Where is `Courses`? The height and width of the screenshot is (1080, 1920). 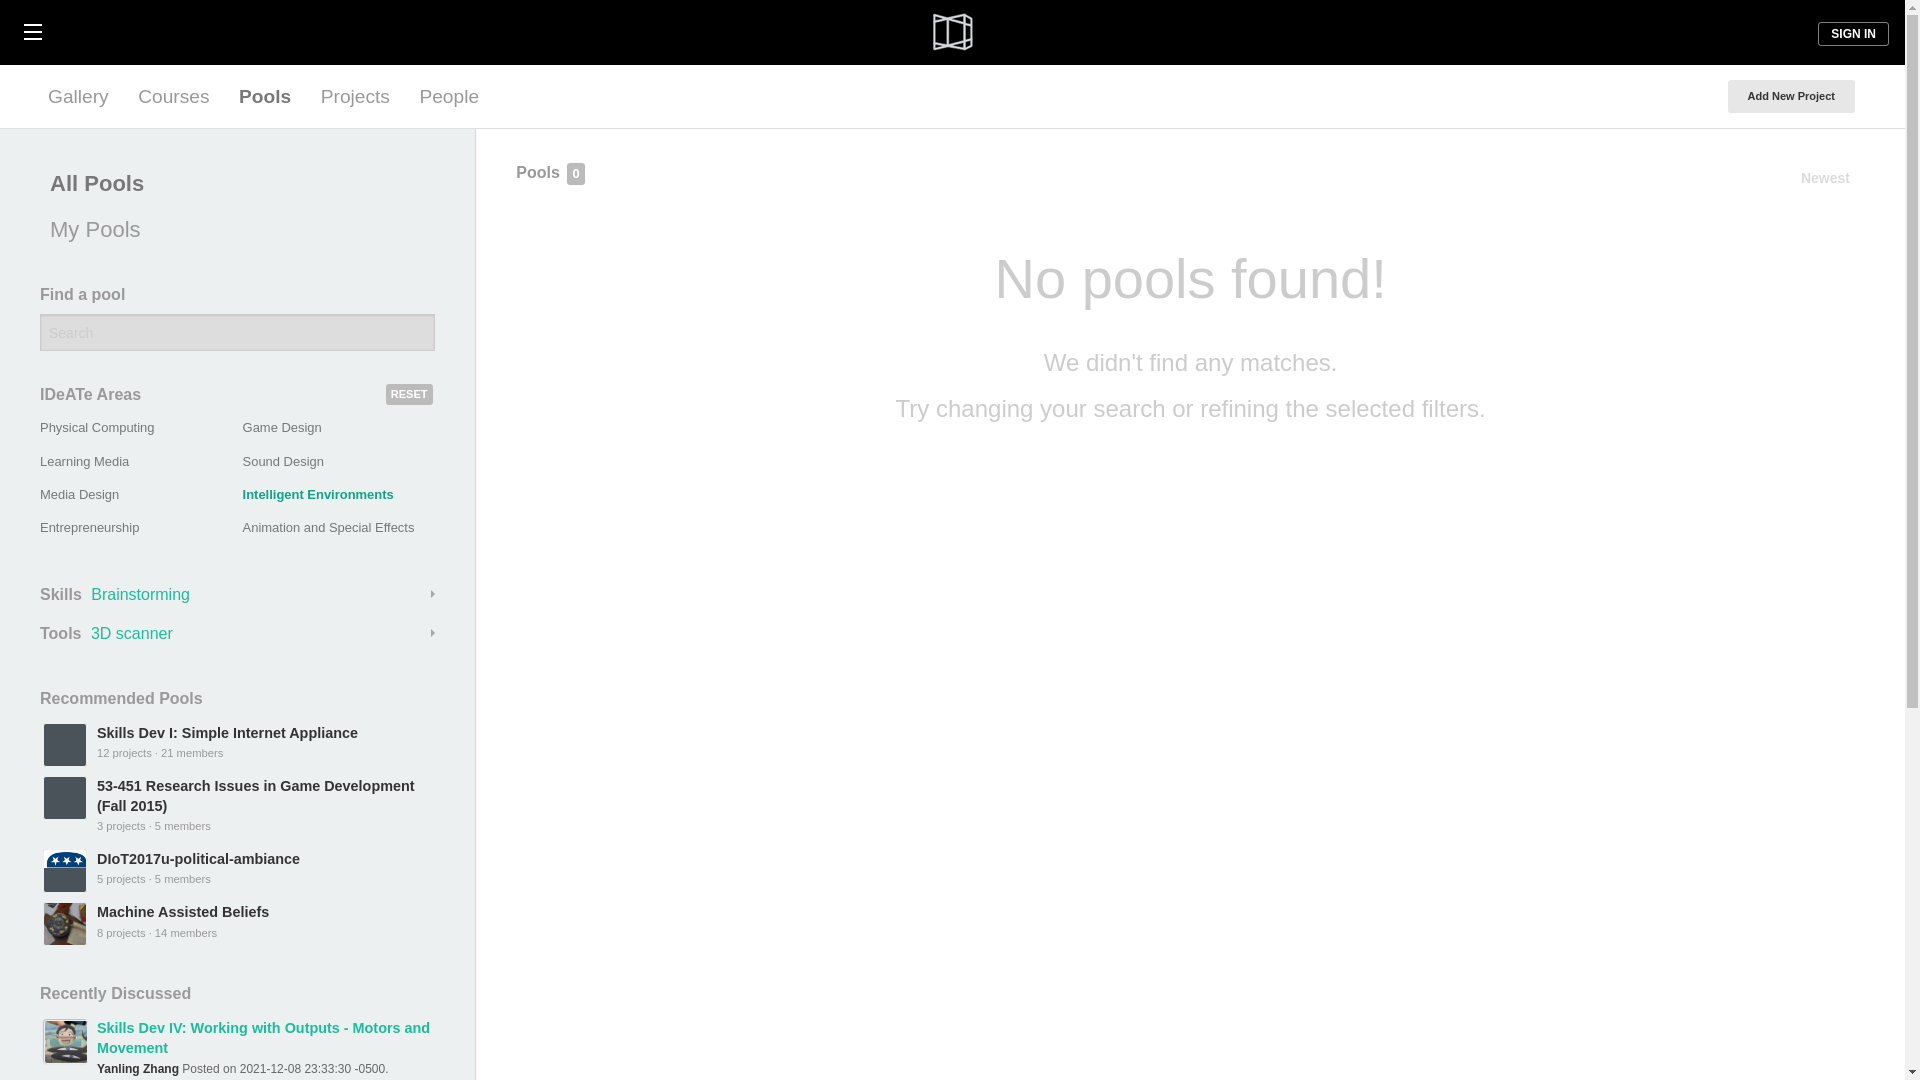
Courses is located at coordinates (173, 96).